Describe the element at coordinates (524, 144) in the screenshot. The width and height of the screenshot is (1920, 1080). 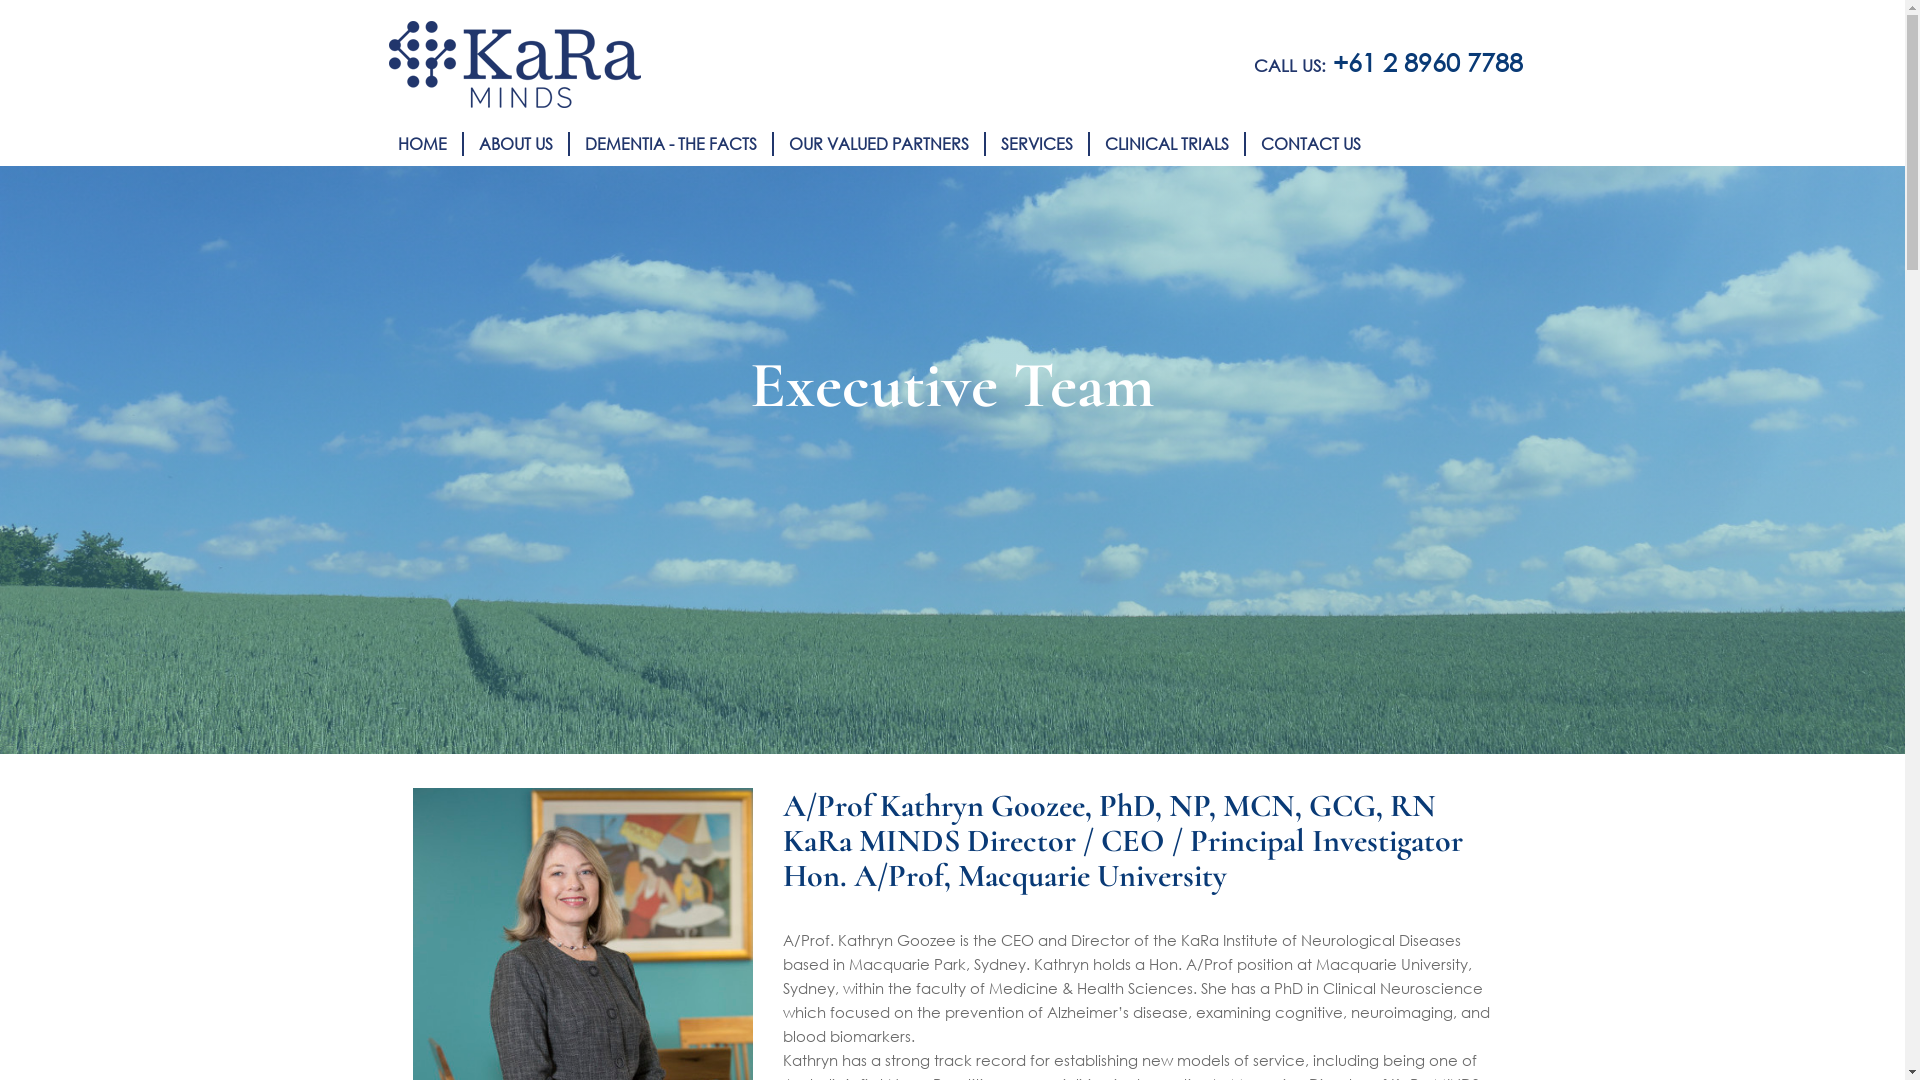
I see `ABOUT US` at that location.